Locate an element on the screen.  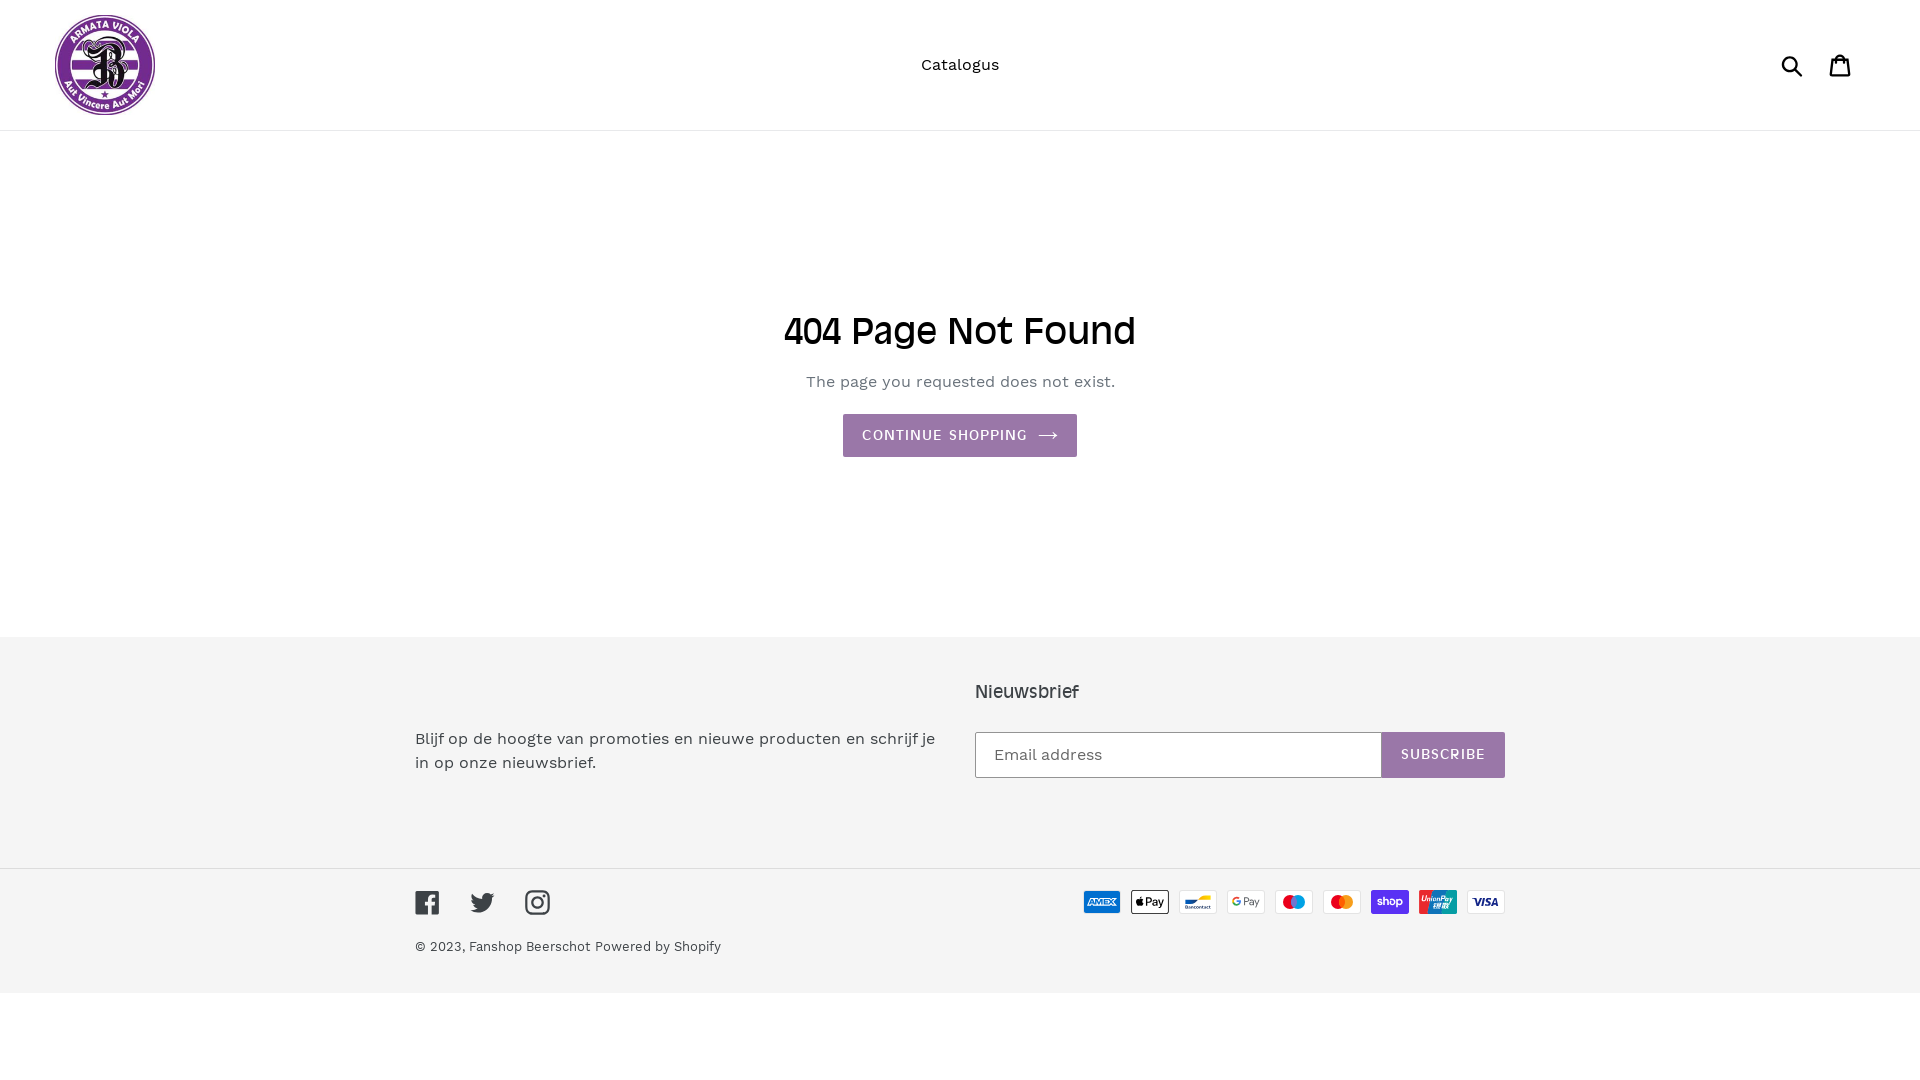
SUBSCRIBE is located at coordinates (1444, 755).